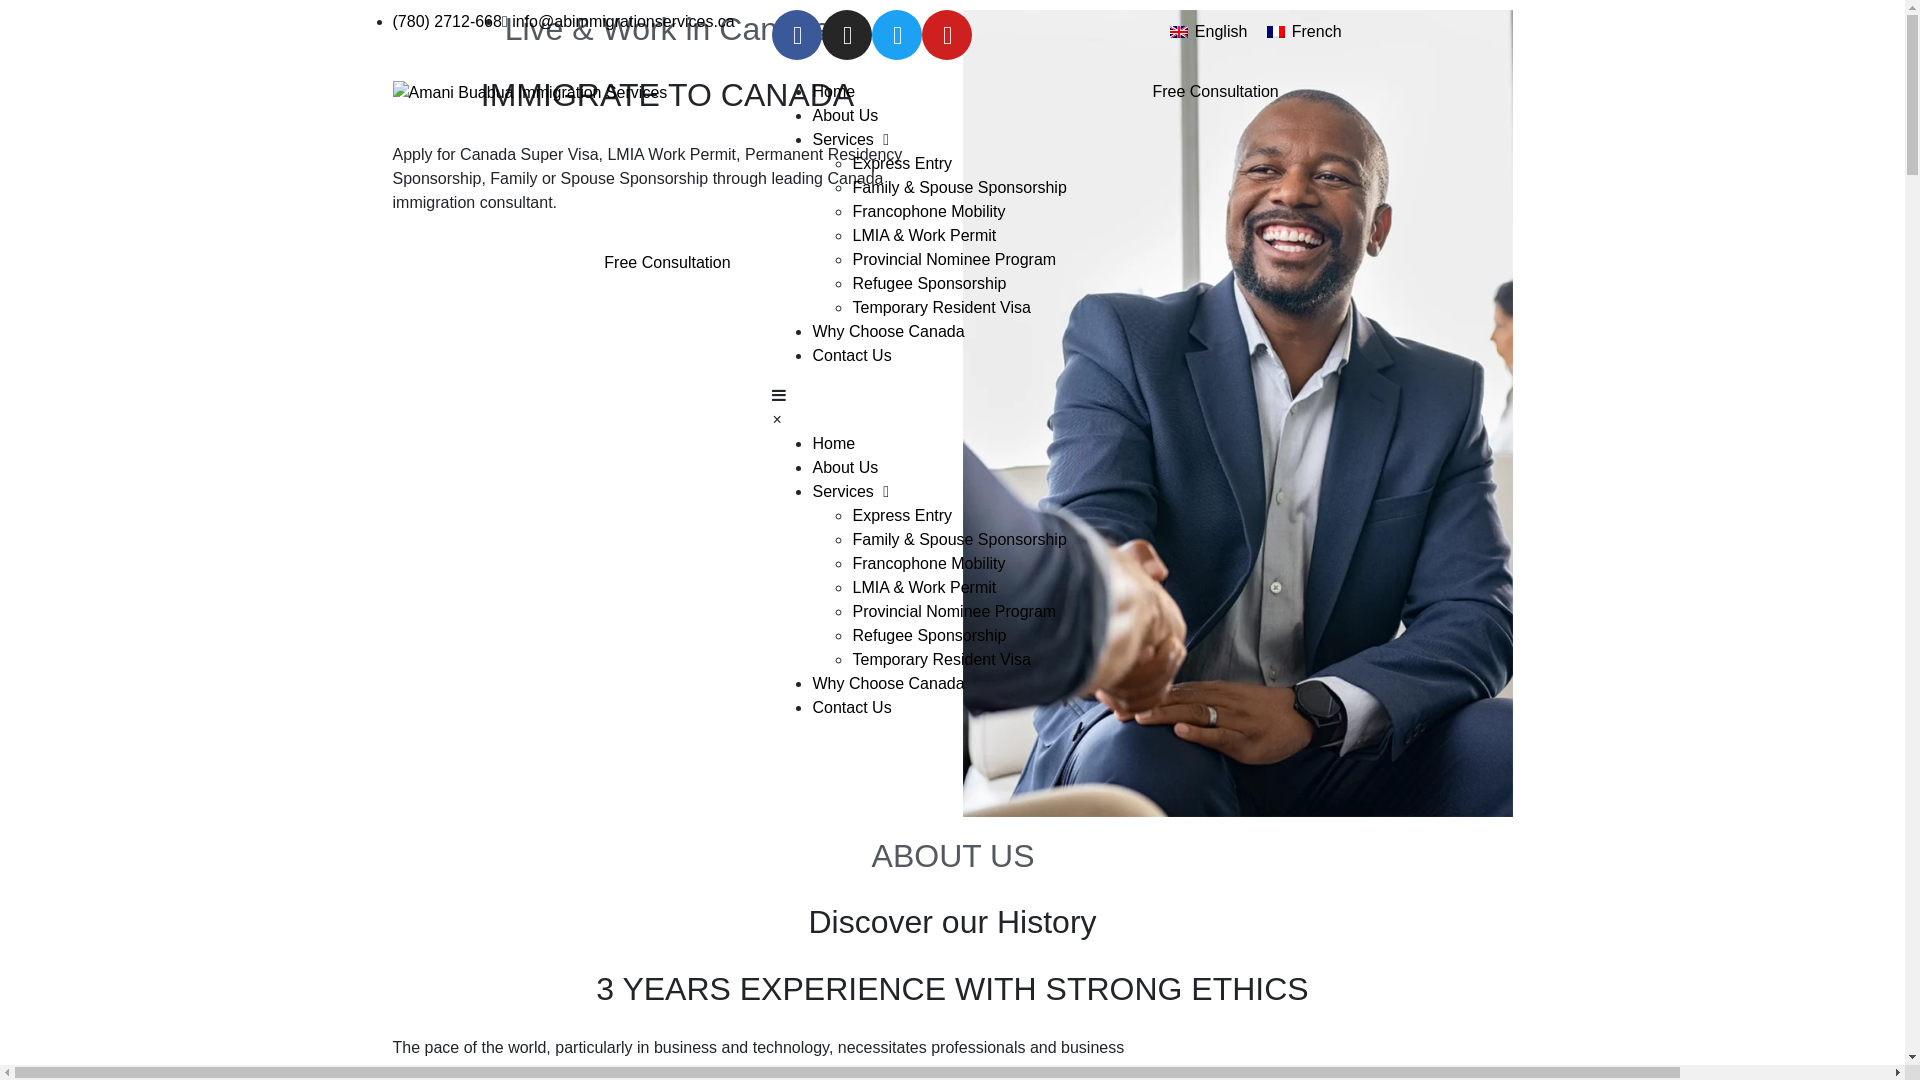 The width and height of the screenshot is (1920, 1080). Describe the element at coordinates (618, 22) in the screenshot. I see `info@abimmigrationservices.ca` at that location.